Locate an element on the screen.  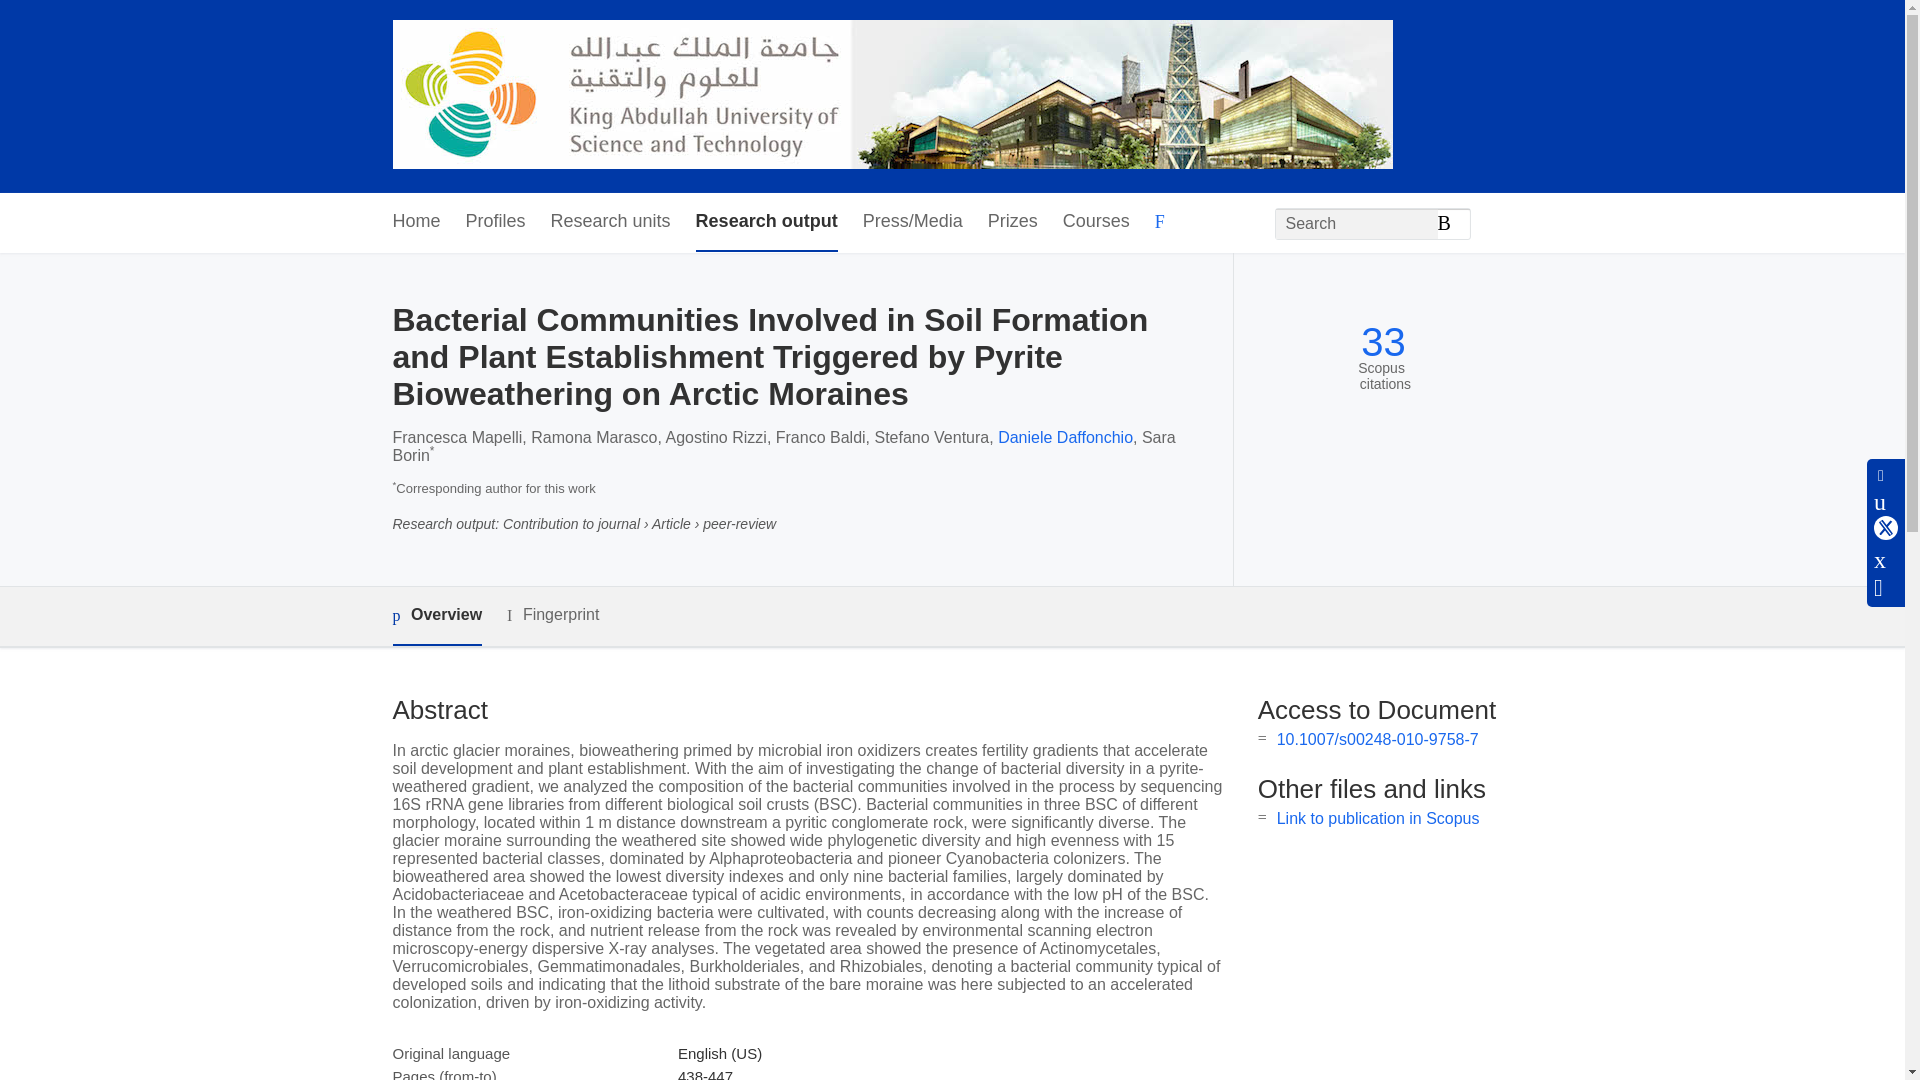
KAUST FACULTY PORTAL Home is located at coordinates (892, 96).